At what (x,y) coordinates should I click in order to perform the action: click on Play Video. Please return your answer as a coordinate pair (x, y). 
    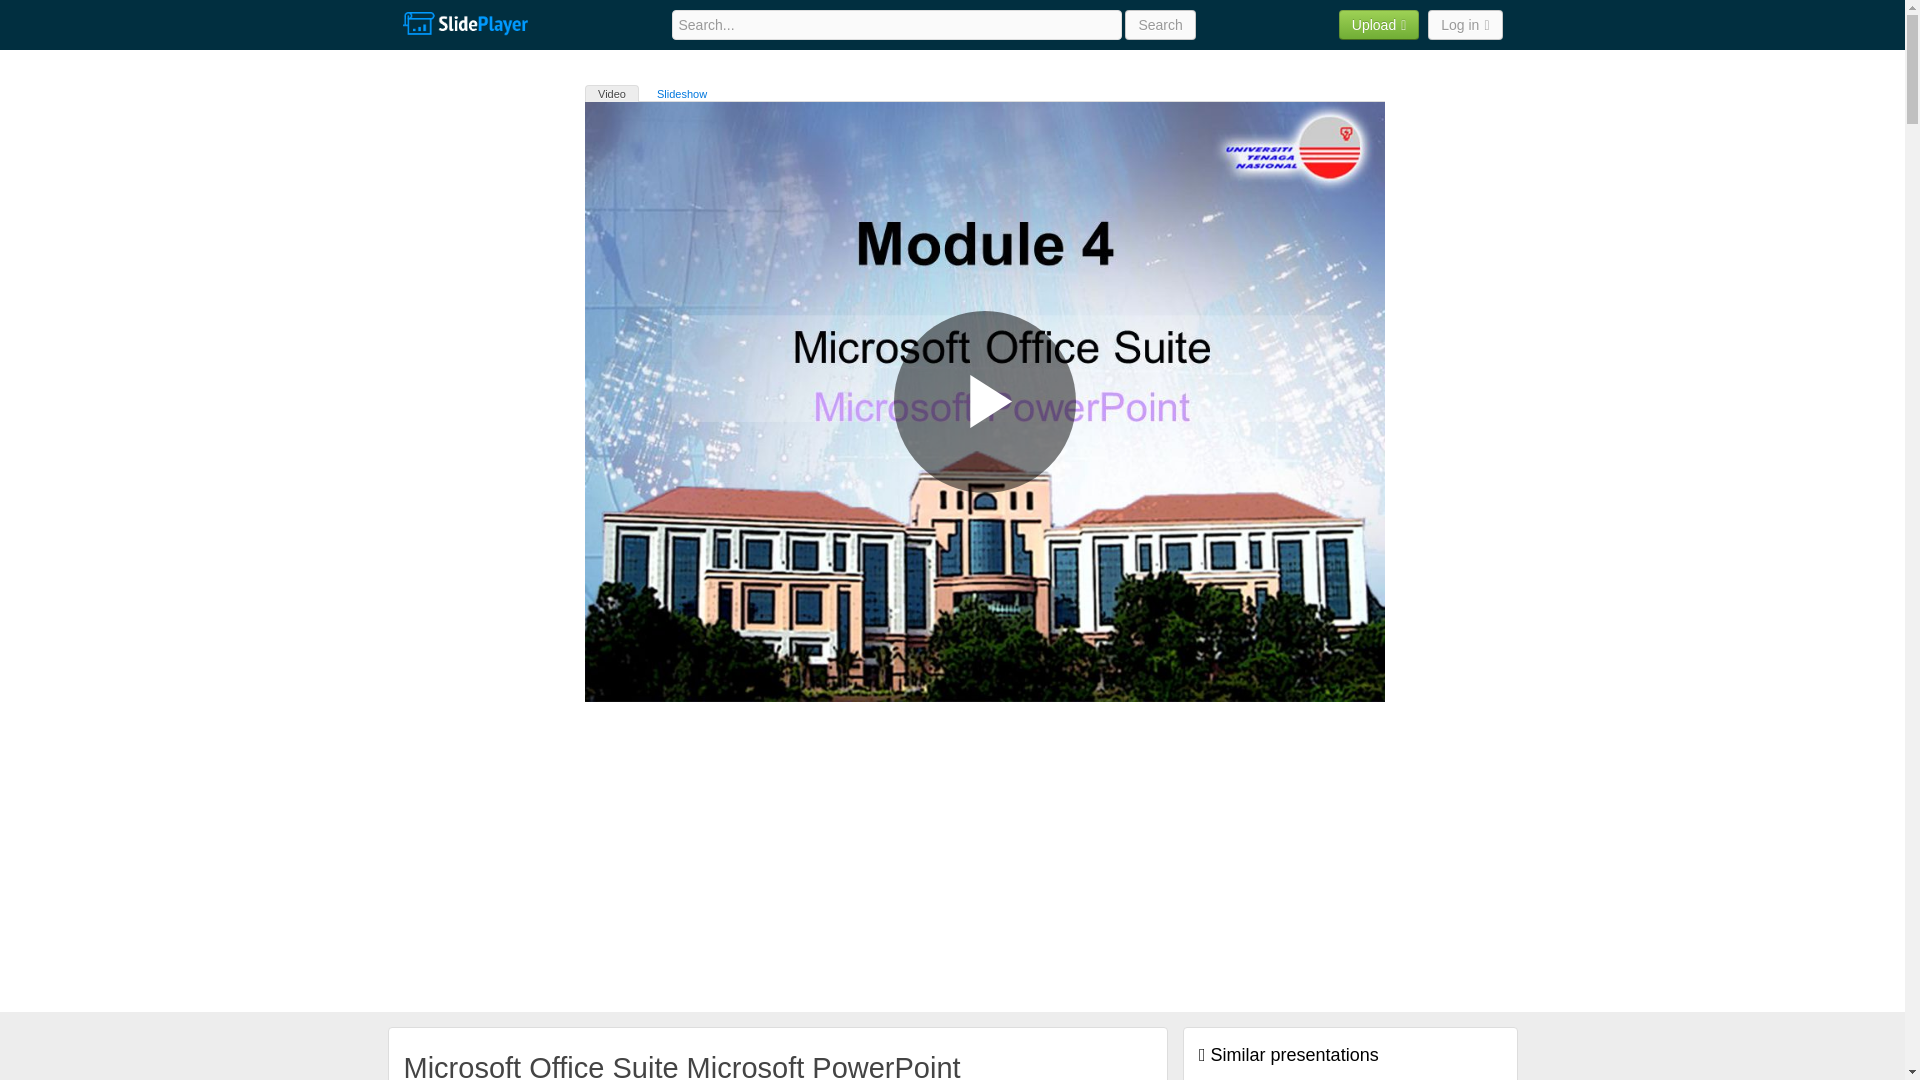
    Looking at the image, I should click on (984, 402).